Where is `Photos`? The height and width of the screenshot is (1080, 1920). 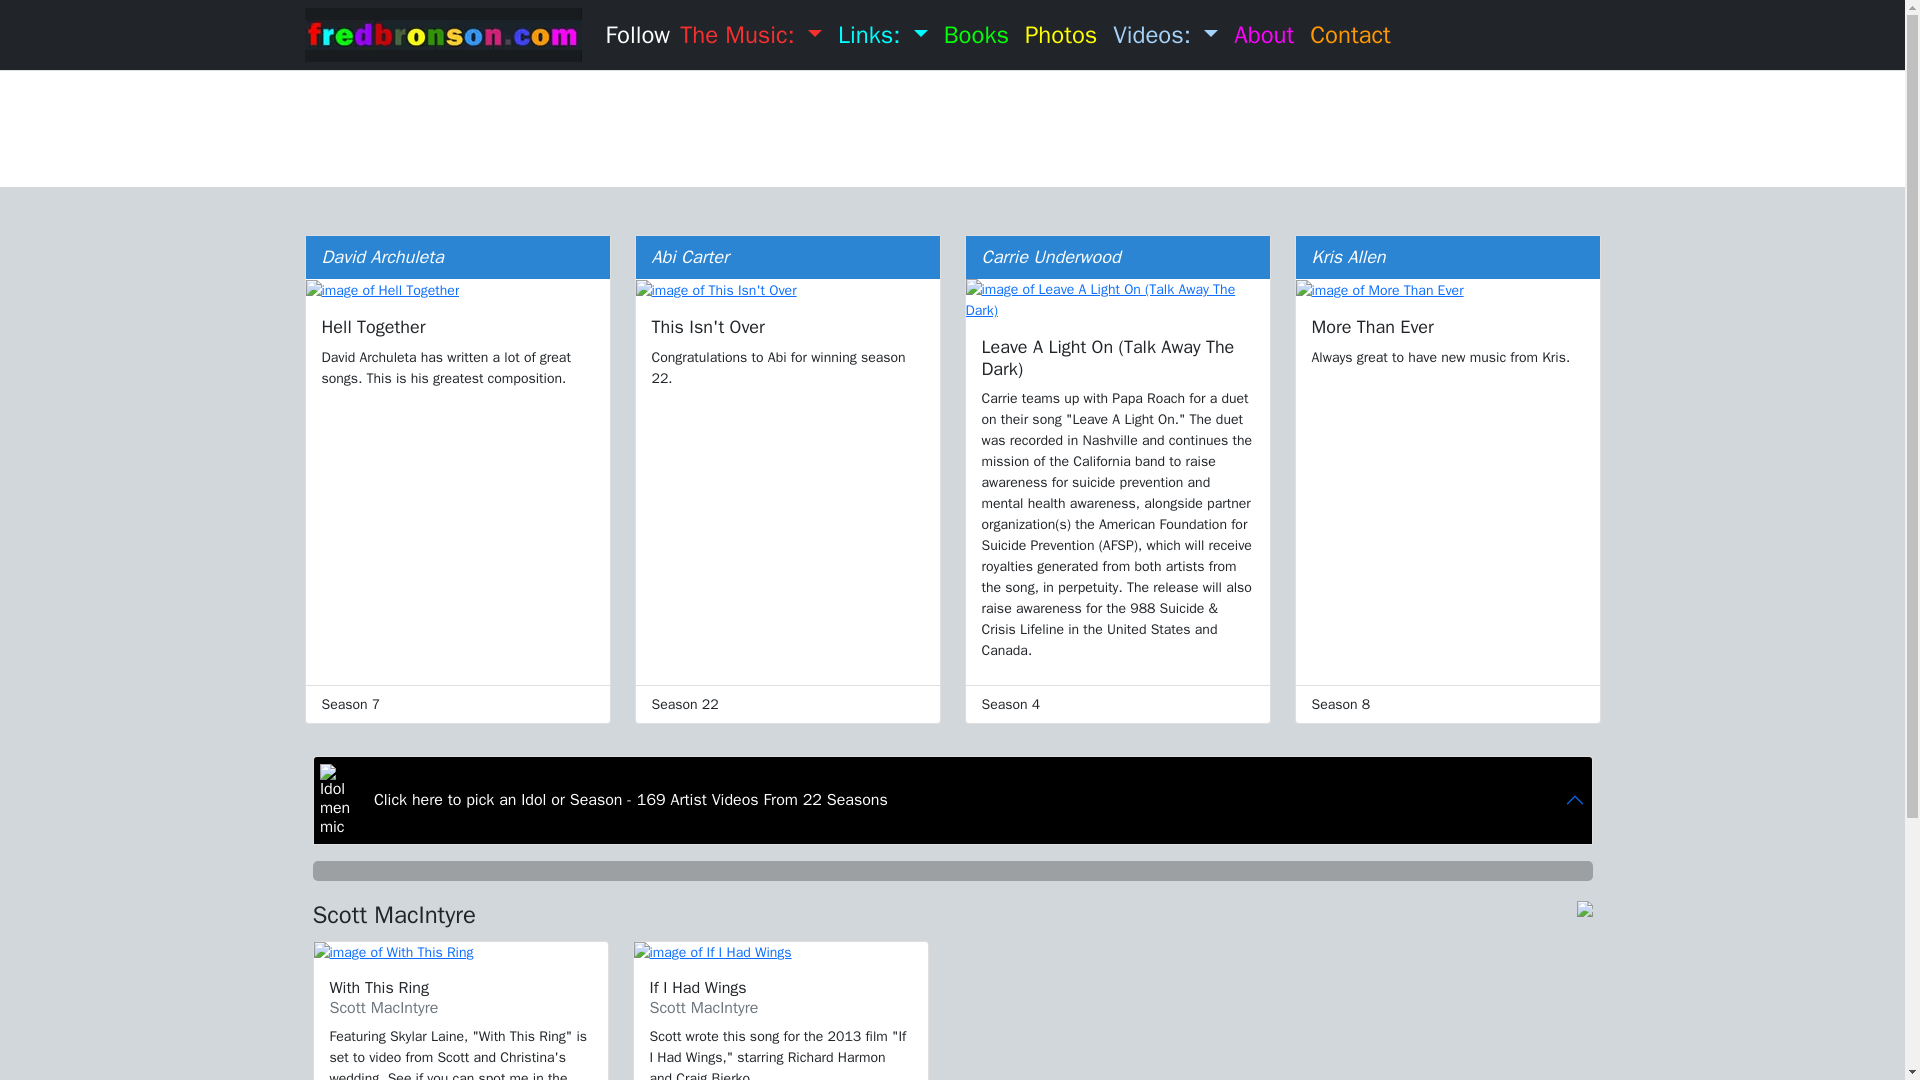
Photos is located at coordinates (1061, 34).